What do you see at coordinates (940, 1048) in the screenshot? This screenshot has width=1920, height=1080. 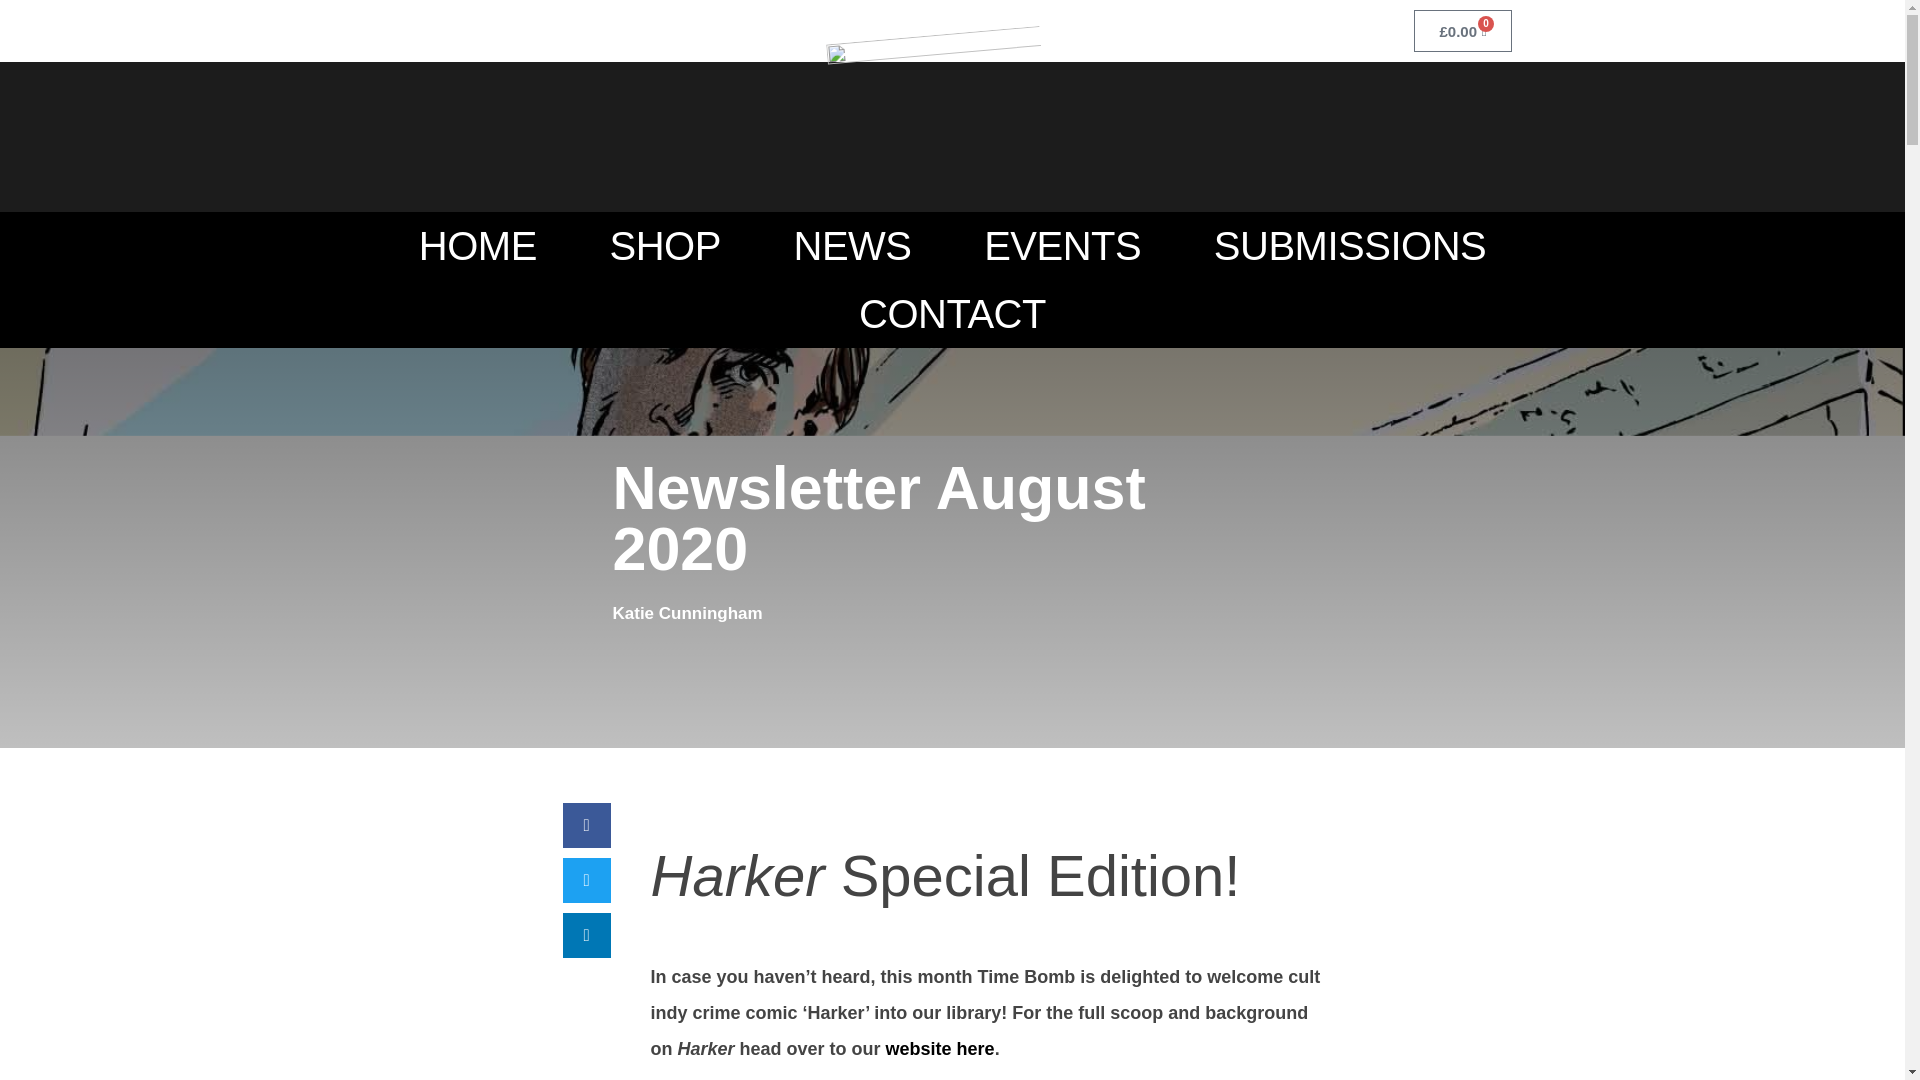 I see `website here` at bounding box center [940, 1048].